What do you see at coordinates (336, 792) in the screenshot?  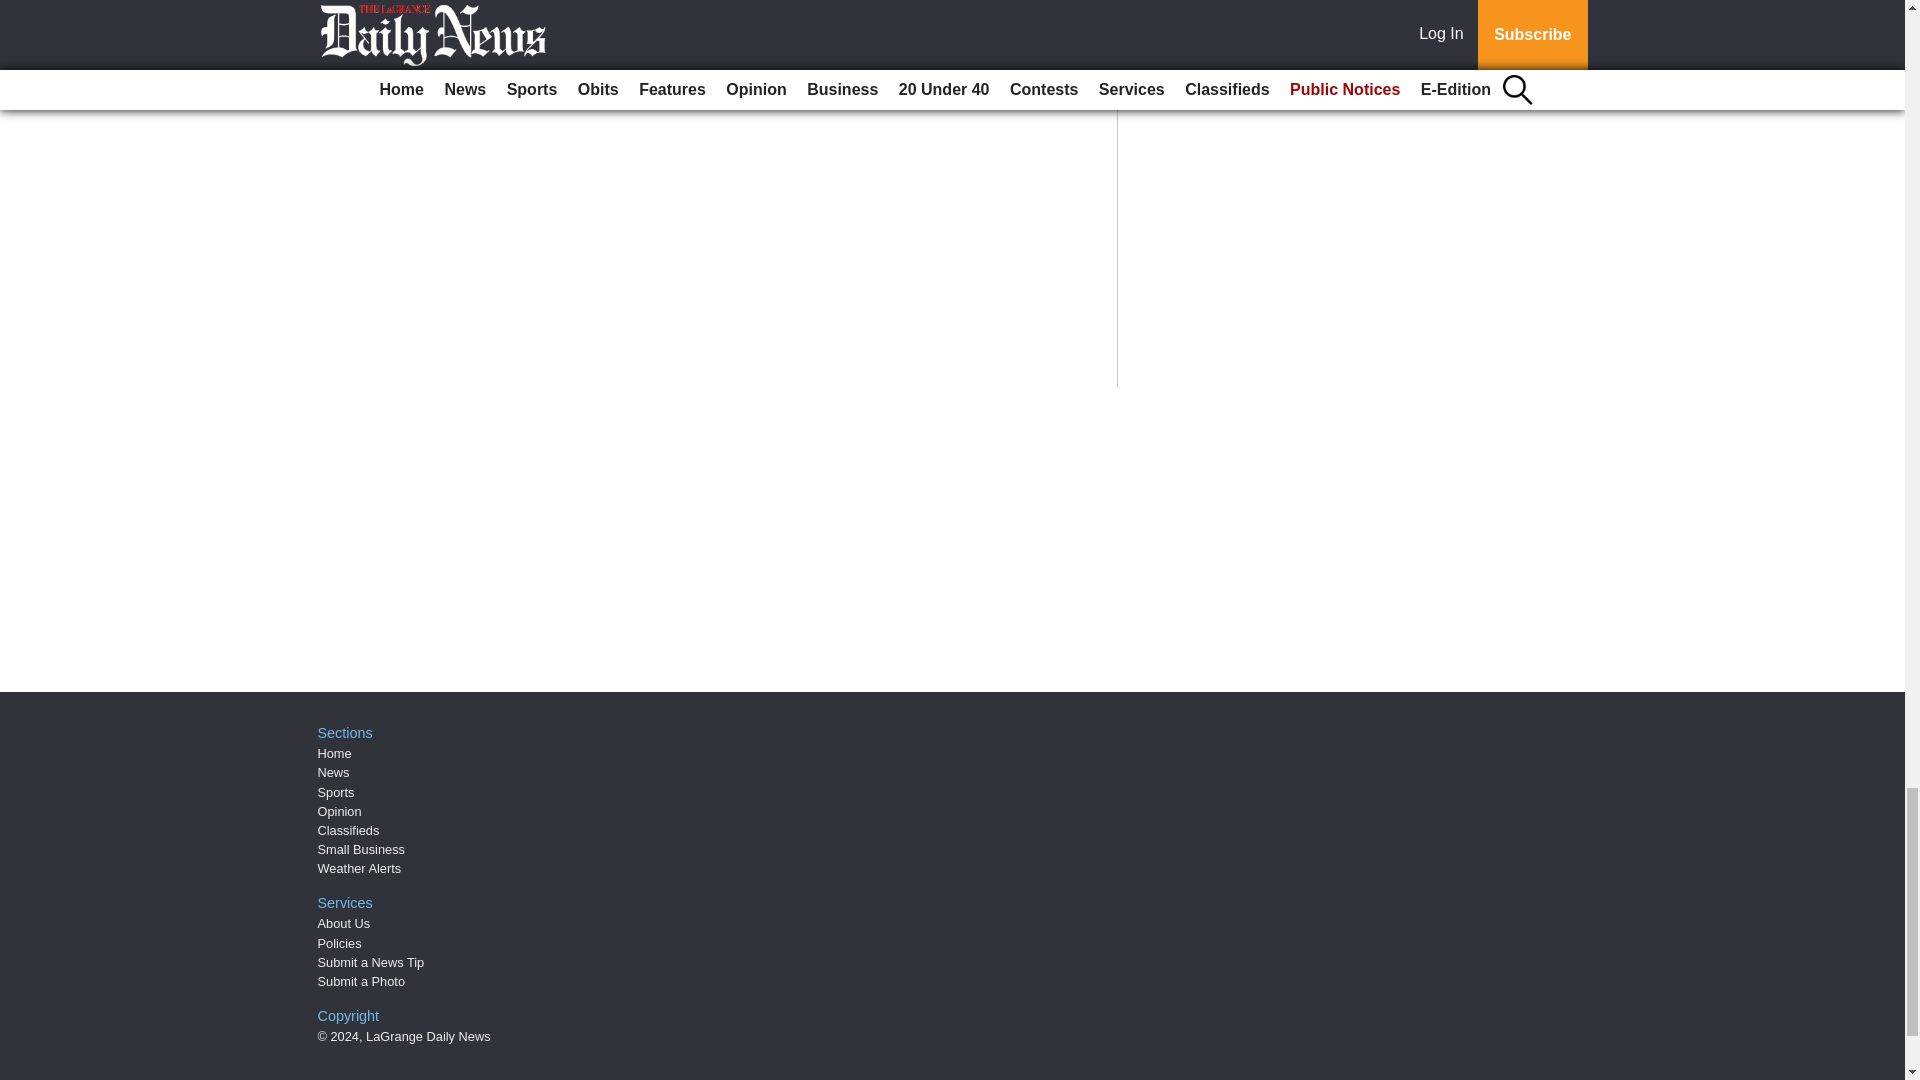 I see `Sports` at bounding box center [336, 792].